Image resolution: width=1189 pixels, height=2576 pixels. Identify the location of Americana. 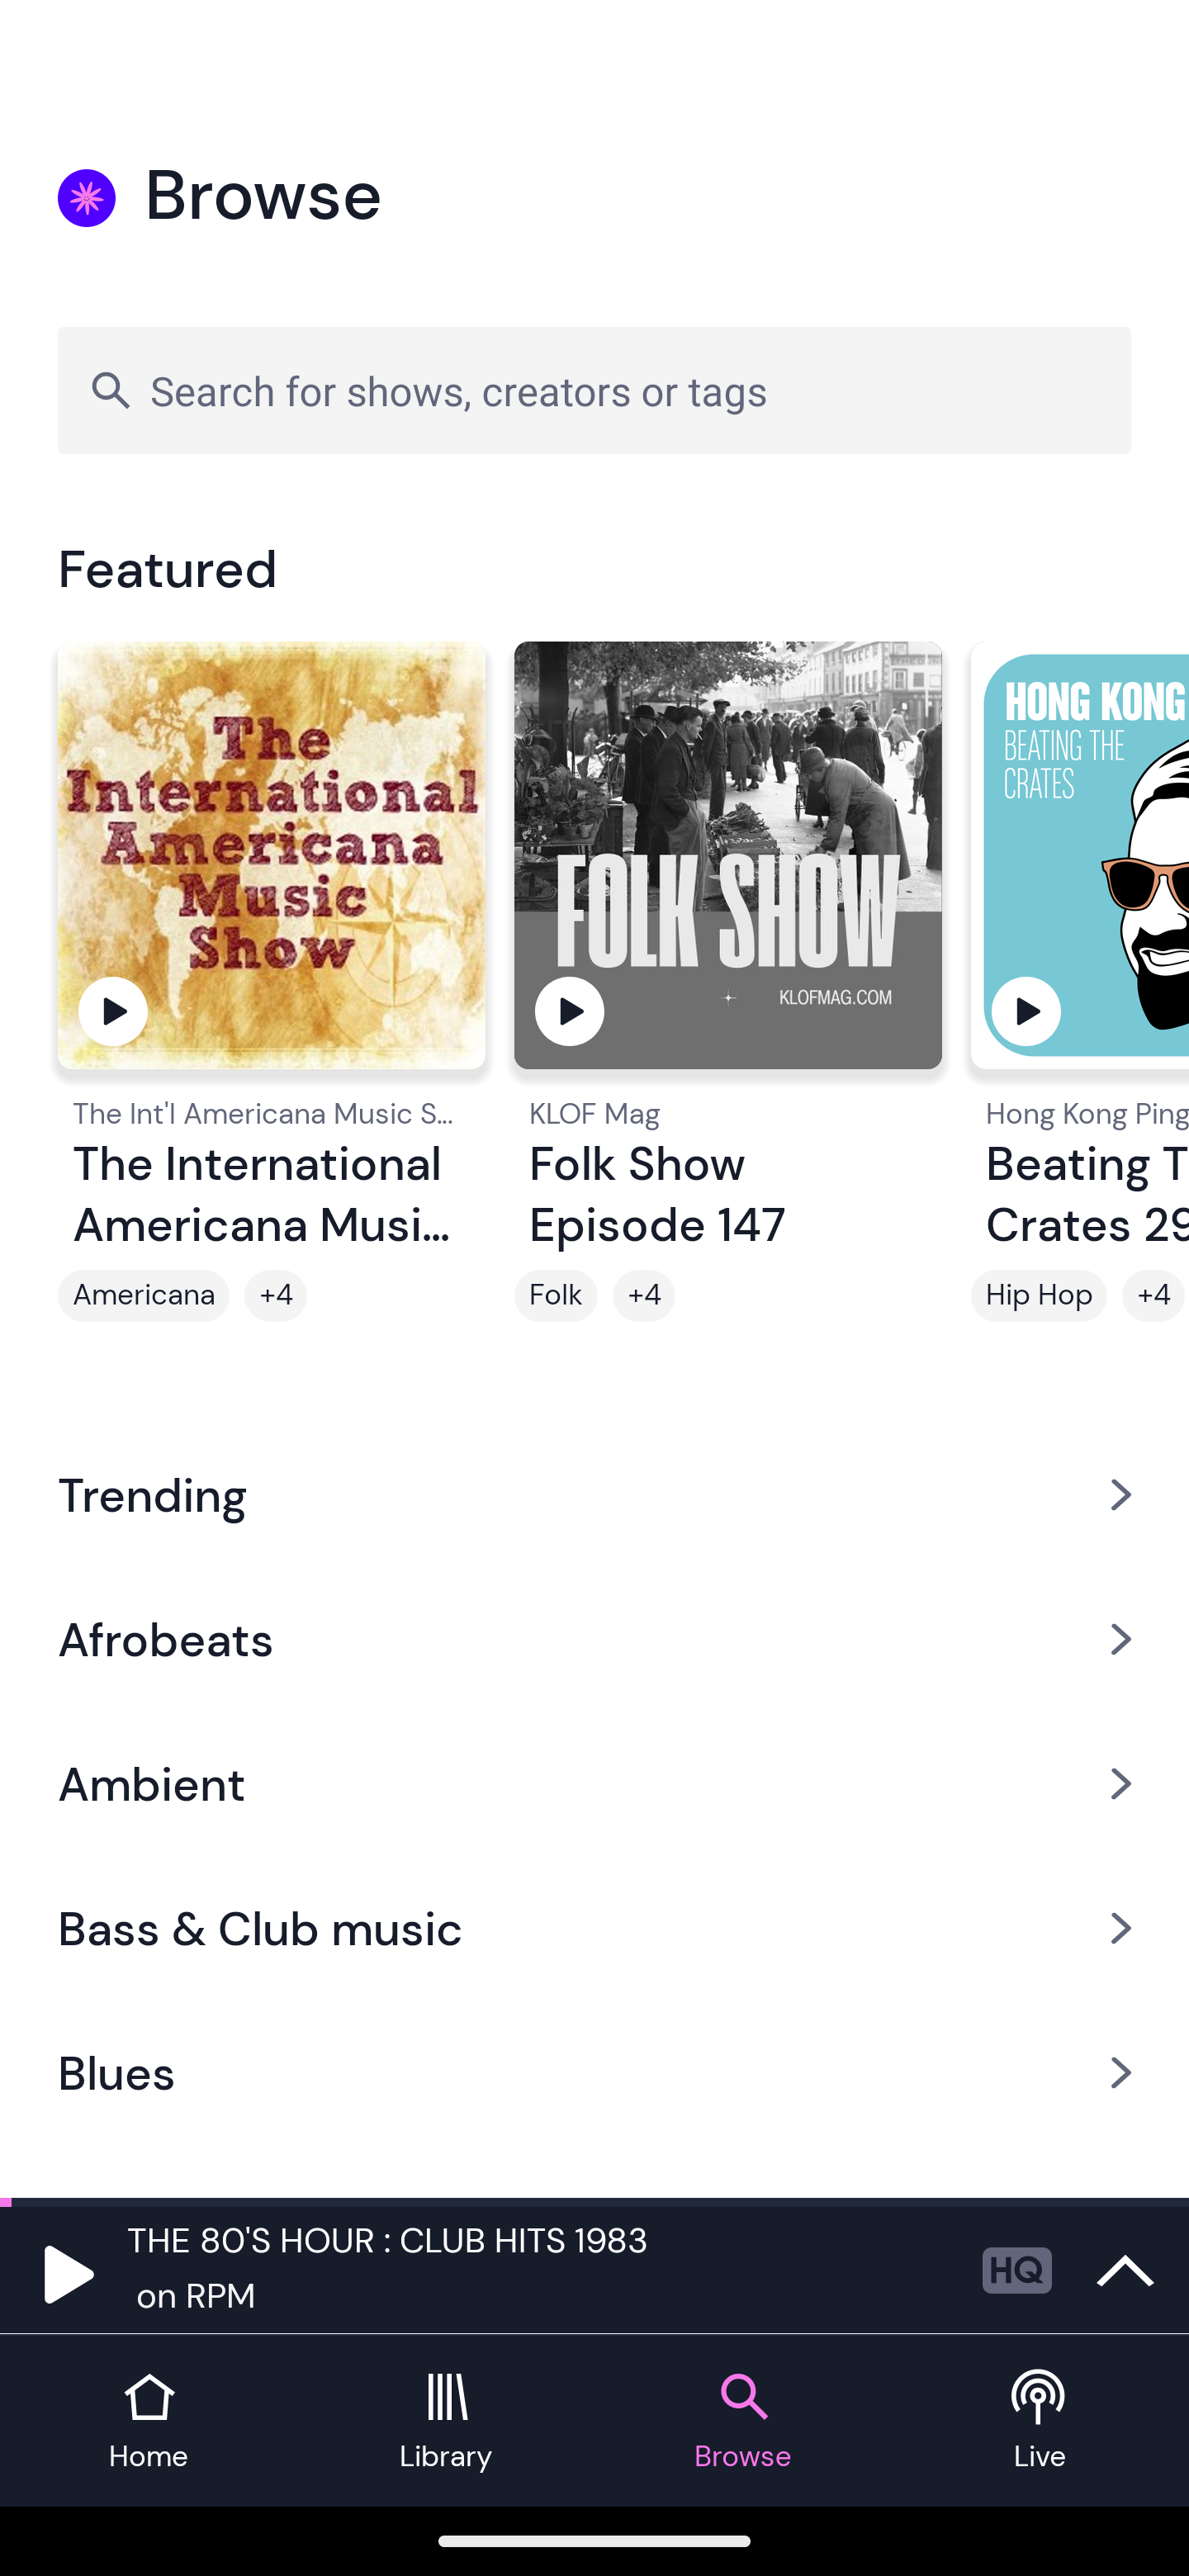
(144, 1295).